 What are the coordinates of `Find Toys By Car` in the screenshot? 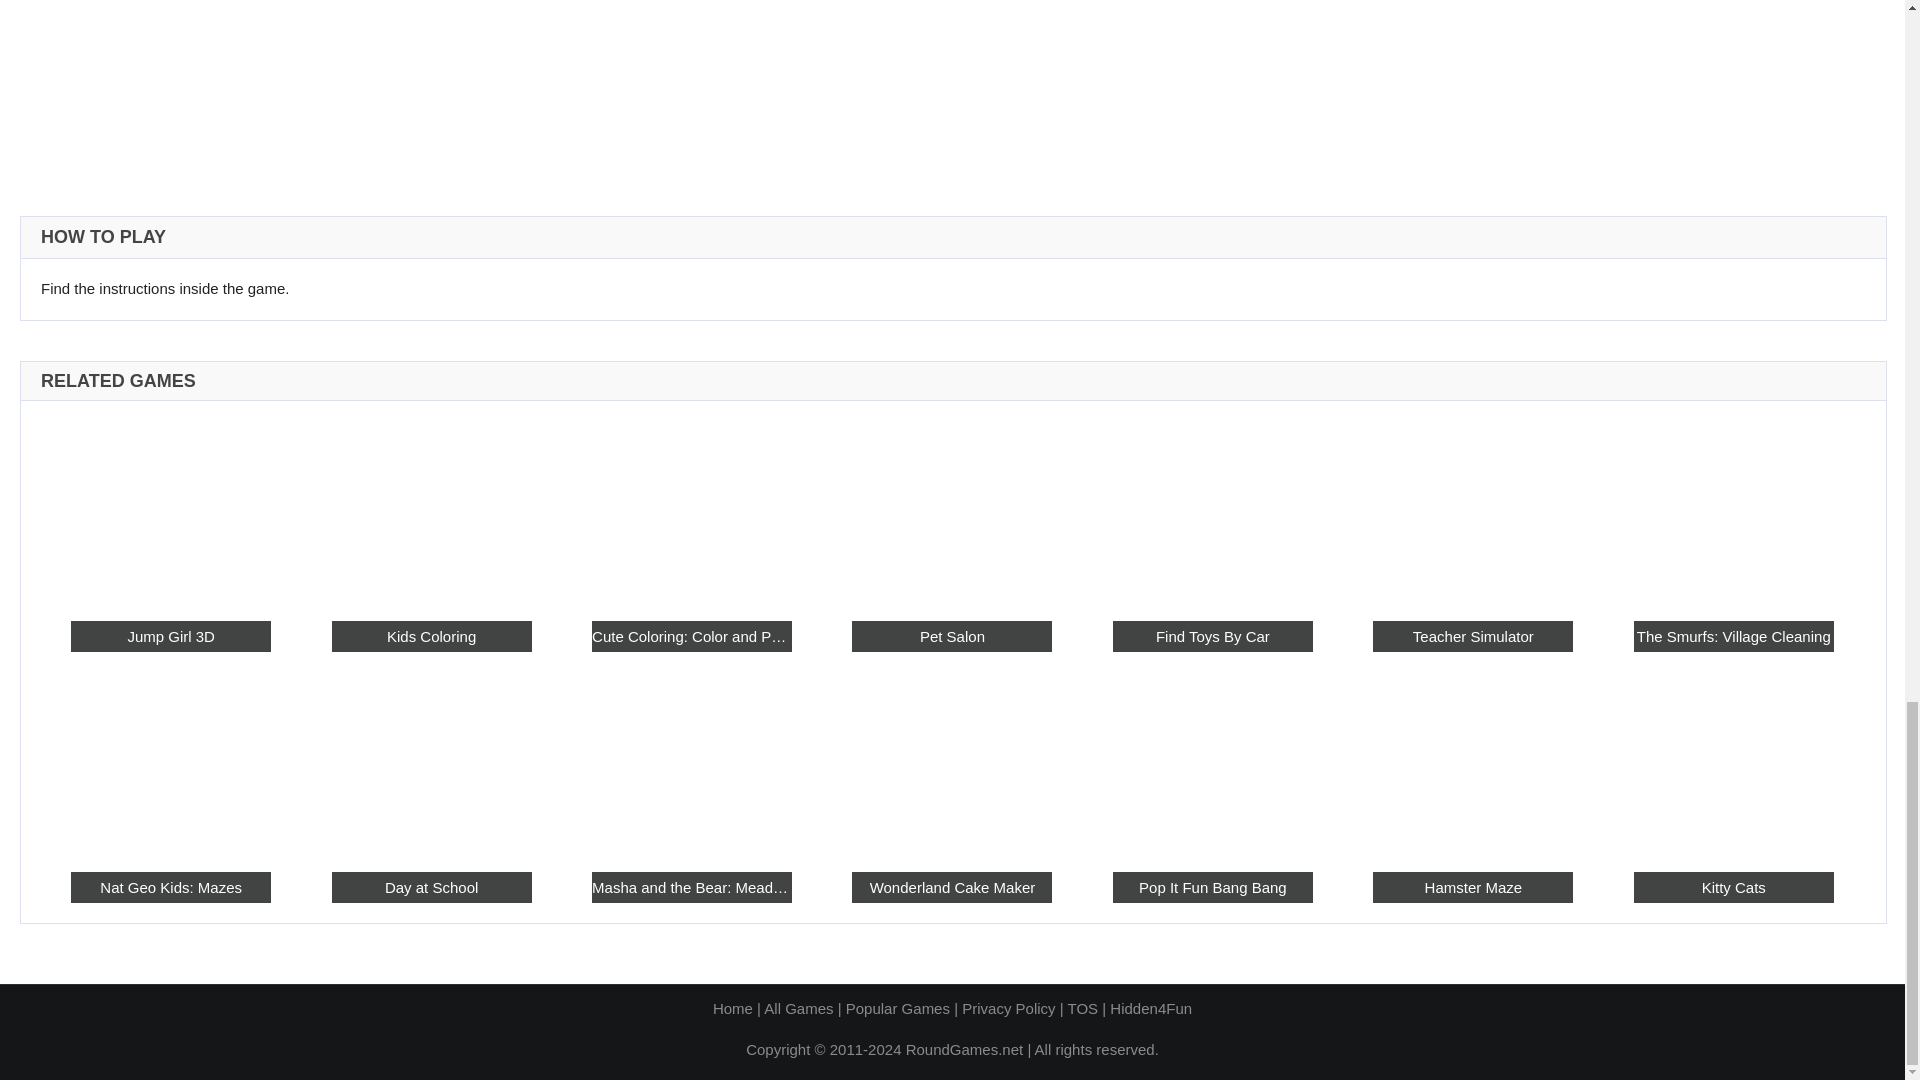 It's located at (1213, 636).